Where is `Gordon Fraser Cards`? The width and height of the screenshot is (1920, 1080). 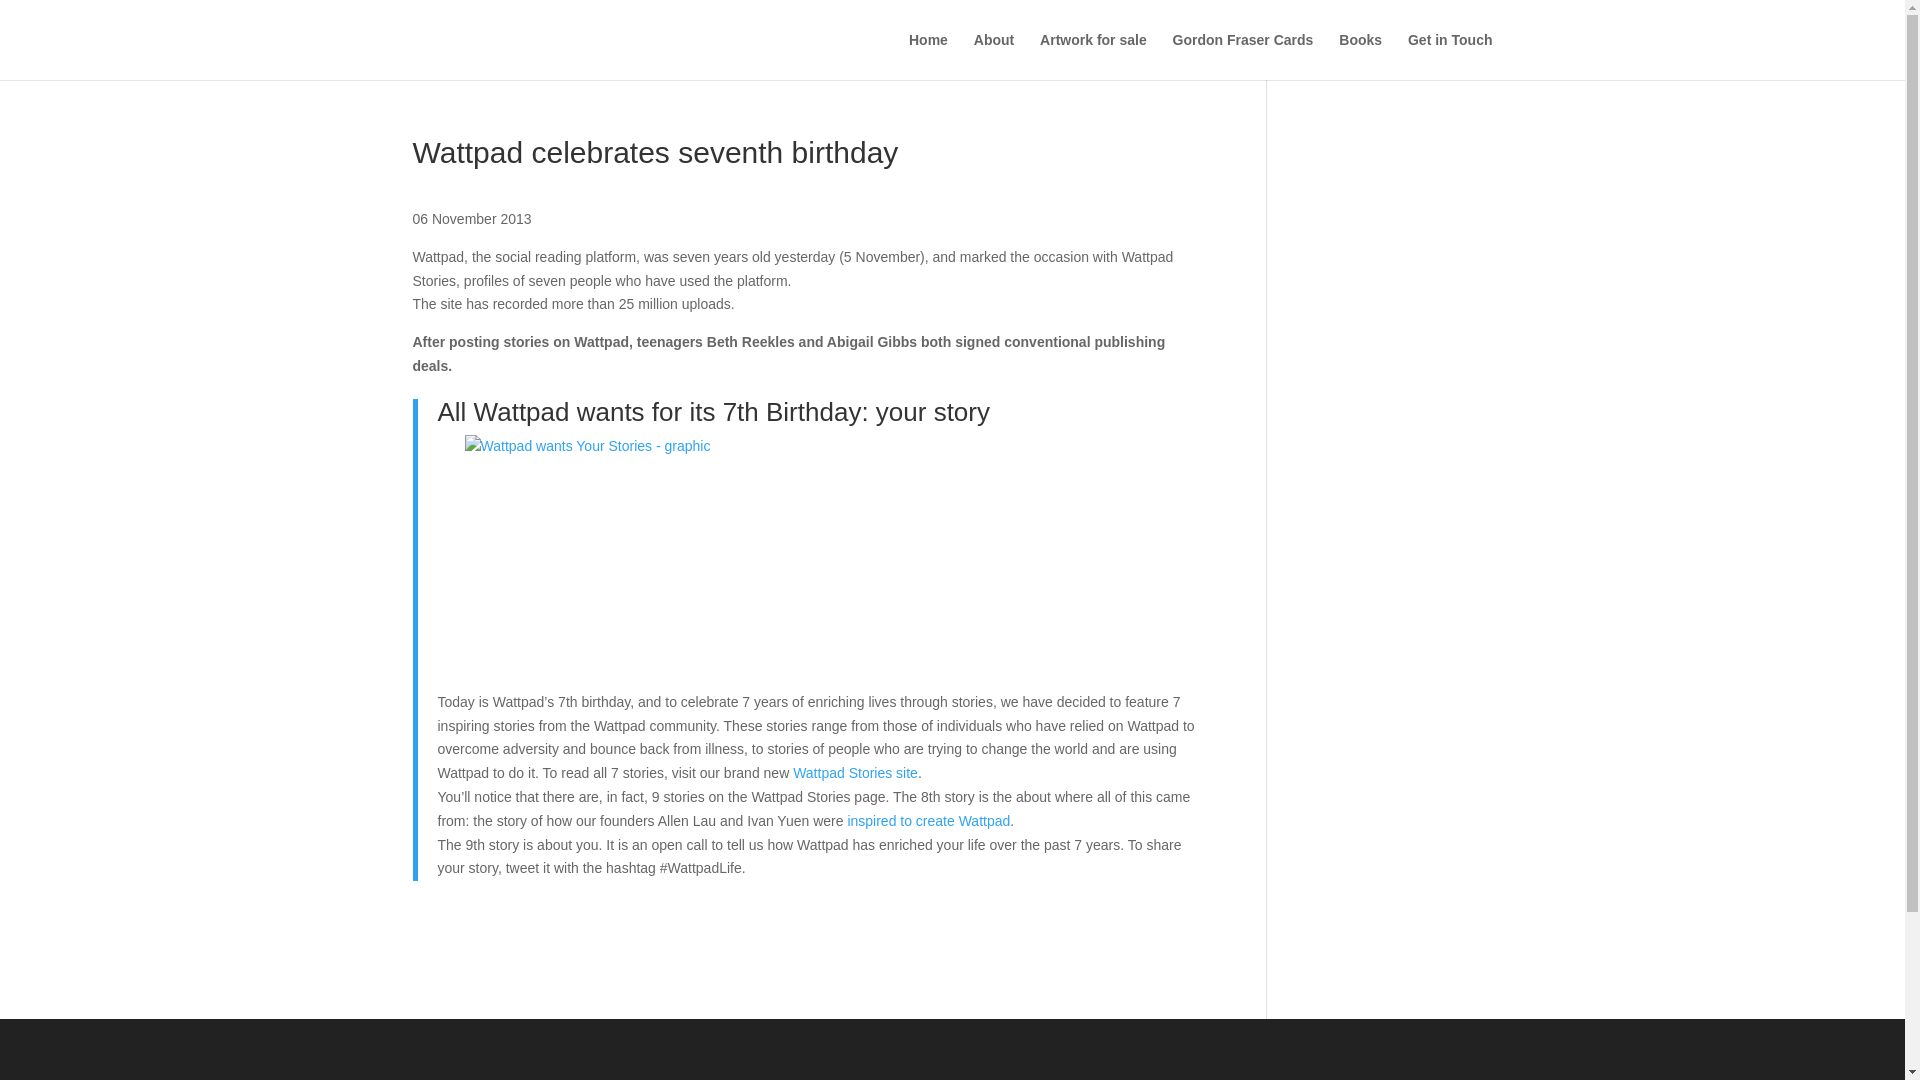 Gordon Fraser Cards is located at coordinates (1243, 56).